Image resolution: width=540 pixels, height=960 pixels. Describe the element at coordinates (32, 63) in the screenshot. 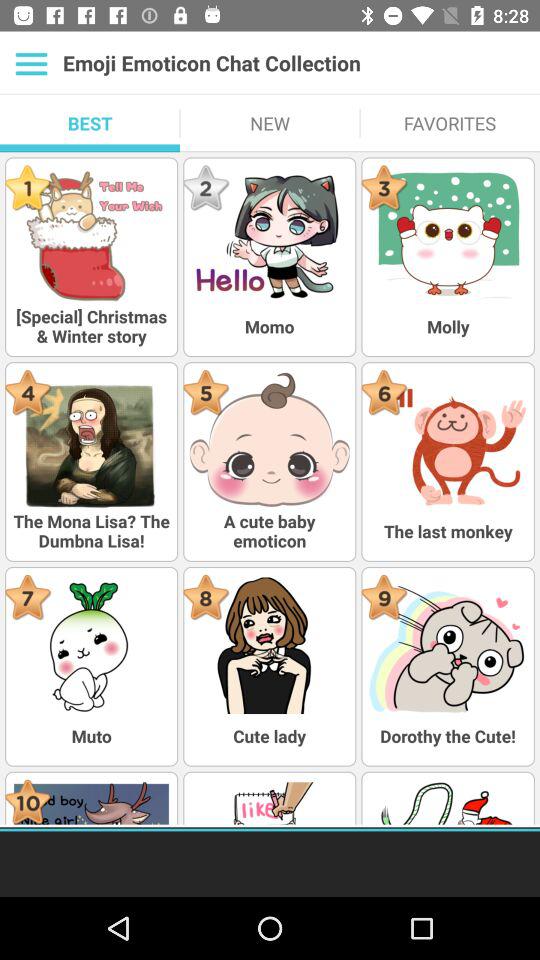

I see `open menu` at that location.